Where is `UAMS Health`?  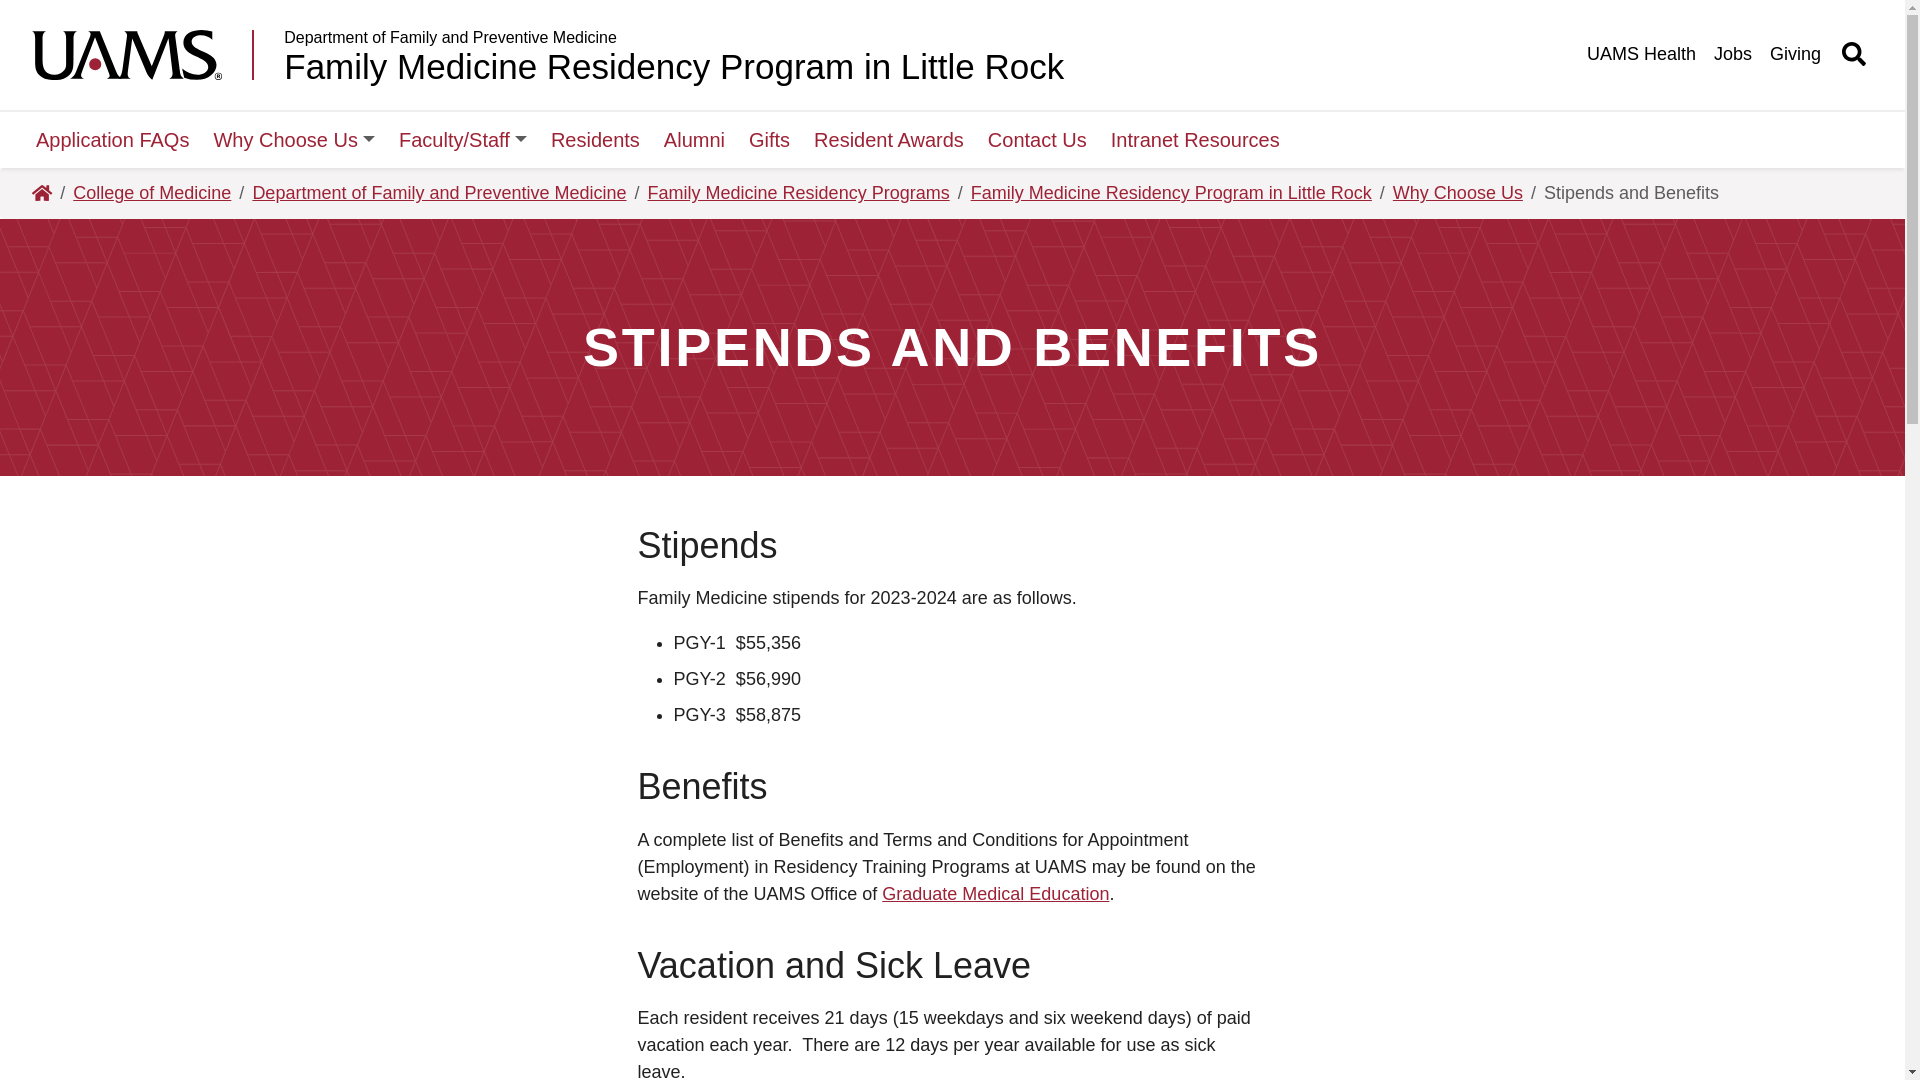
UAMS Health is located at coordinates (1640, 54).